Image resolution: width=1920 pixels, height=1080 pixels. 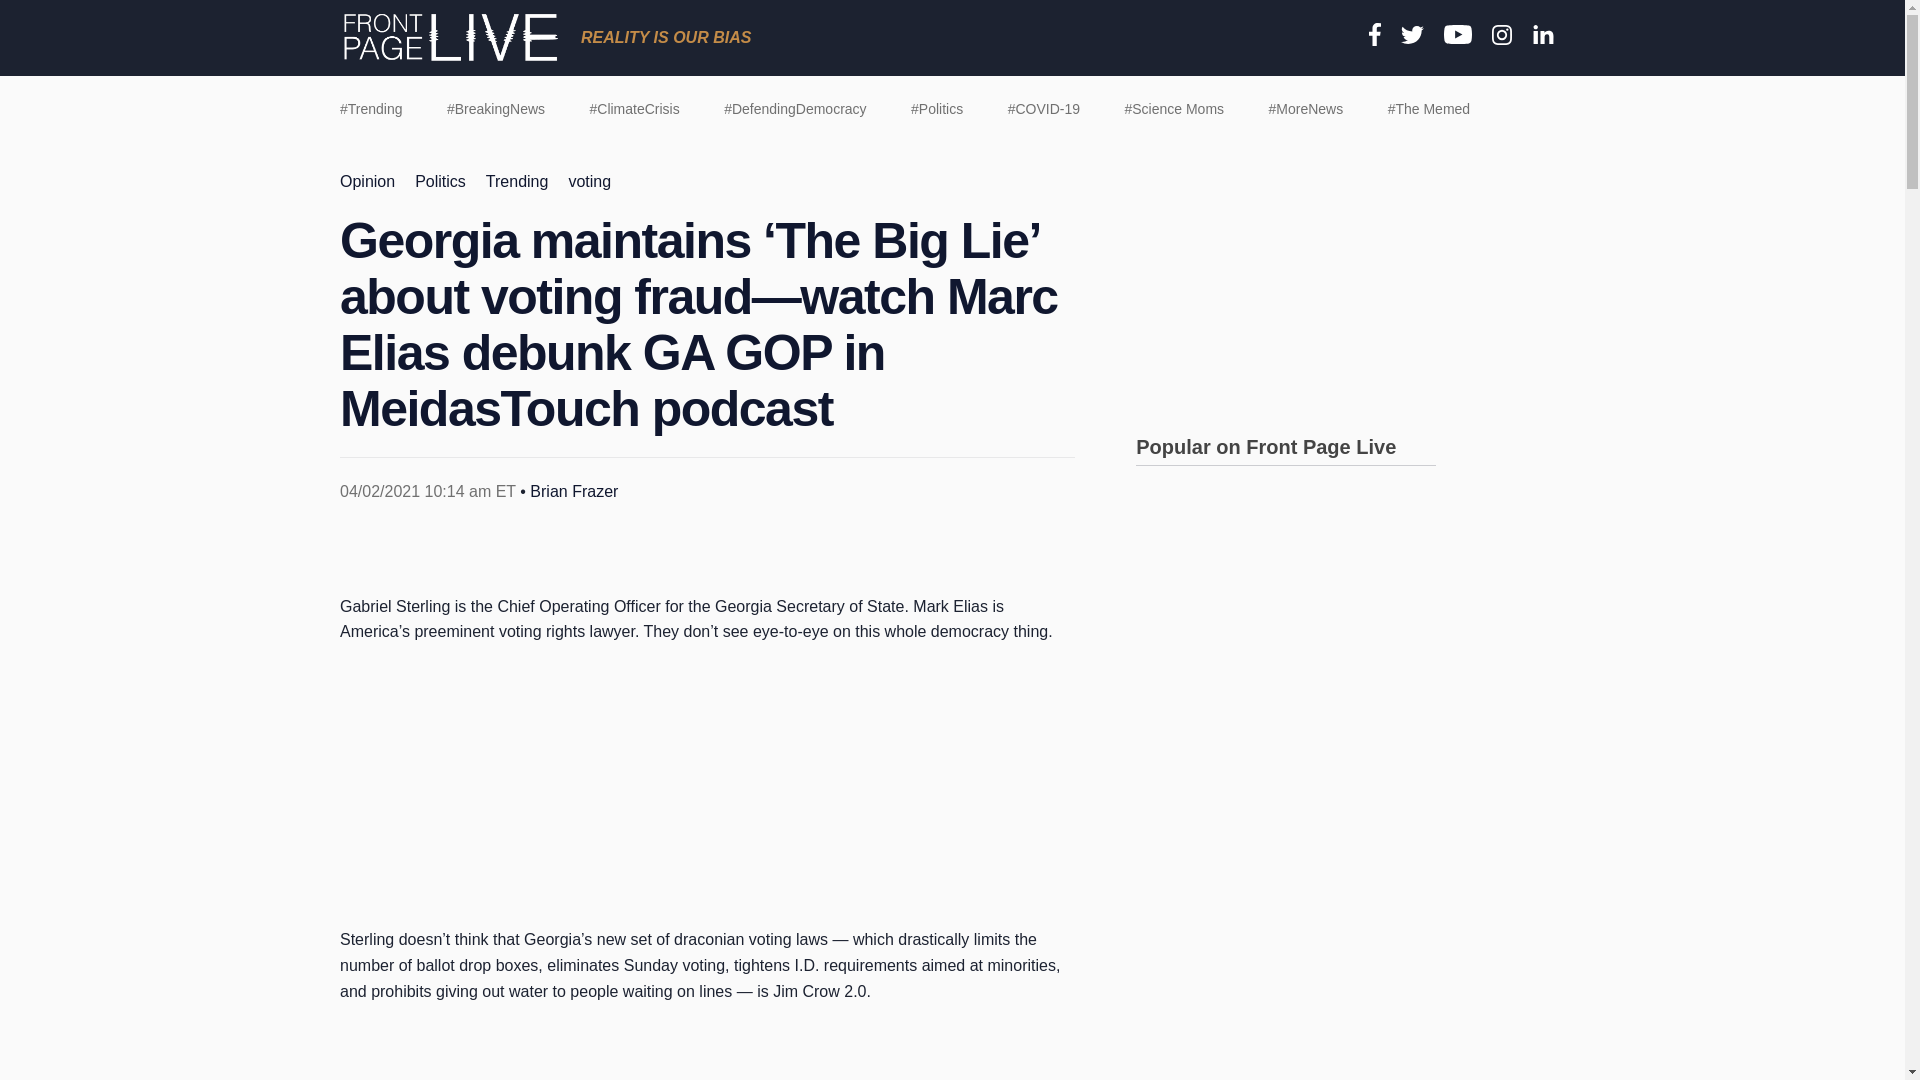 I want to click on Trending, so click(x=517, y=181).